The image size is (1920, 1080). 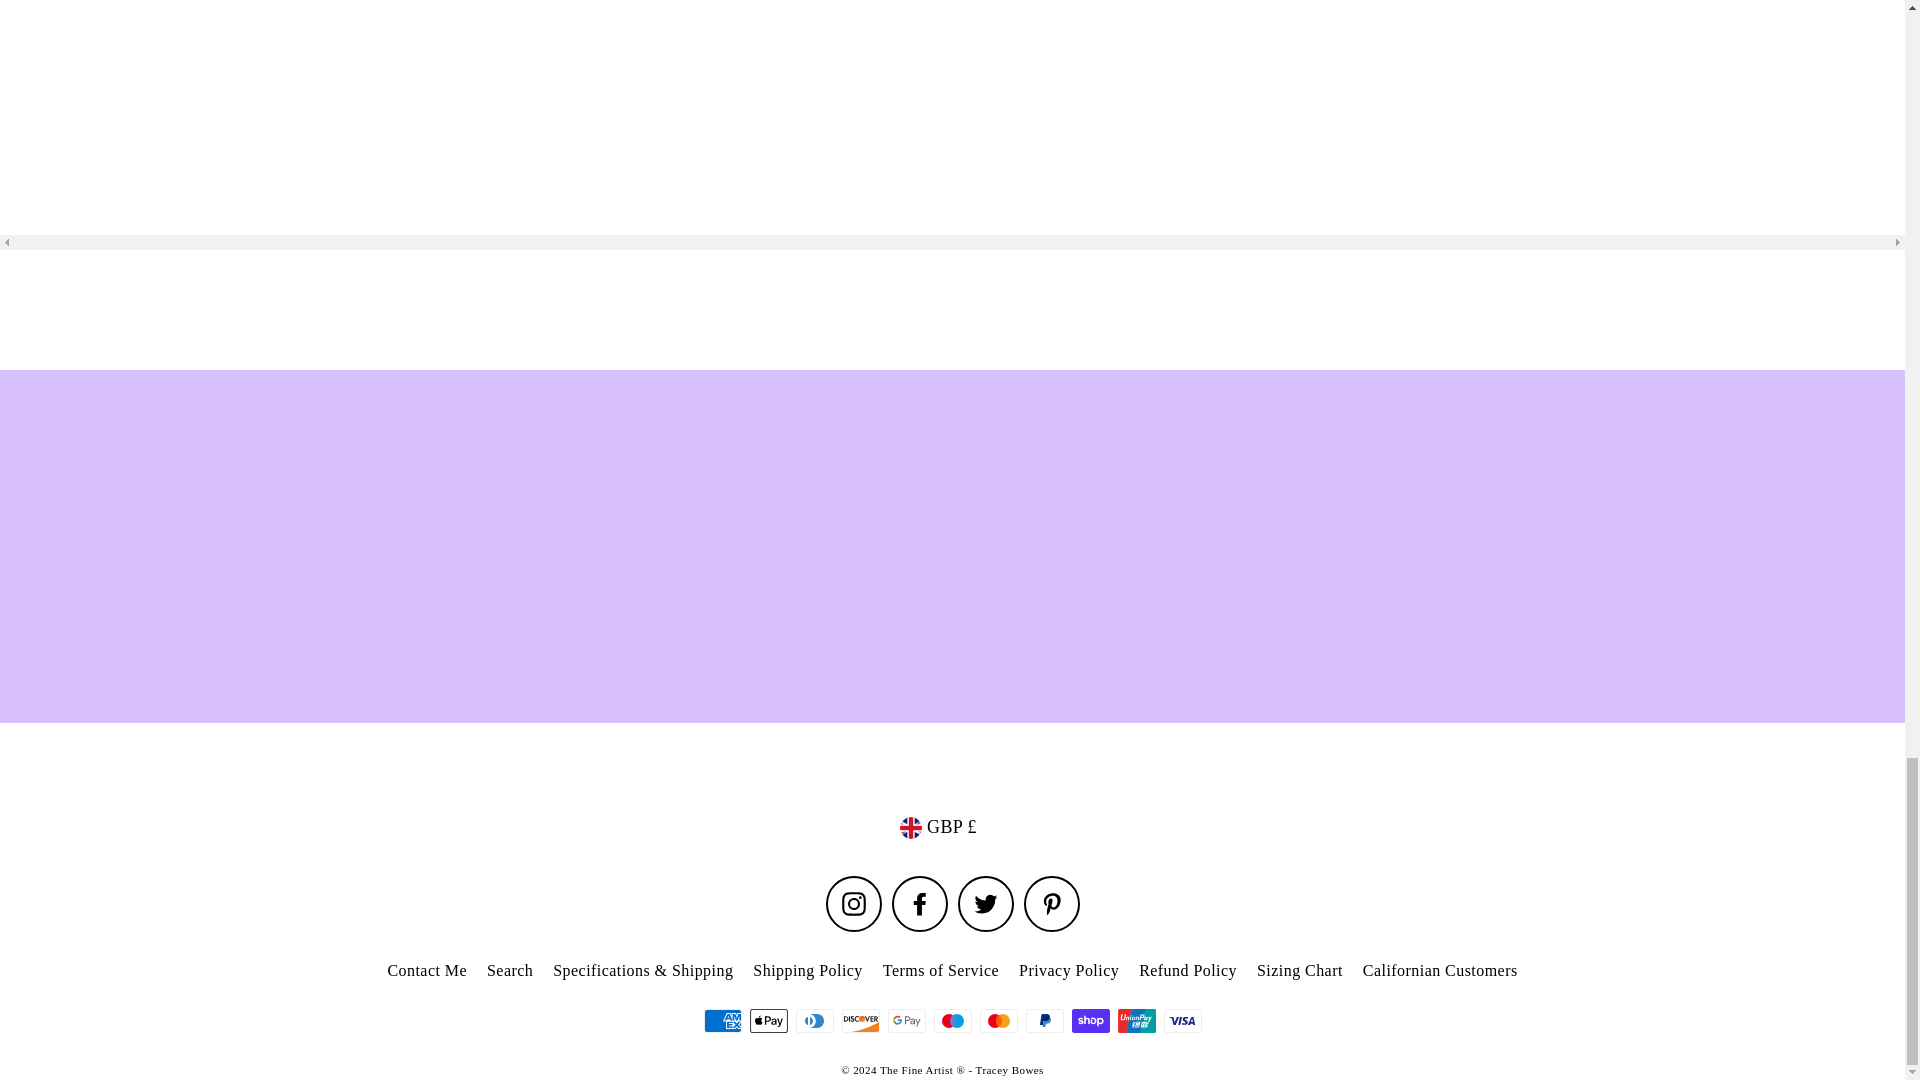 I want to click on Discover, so click(x=860, y=1020).